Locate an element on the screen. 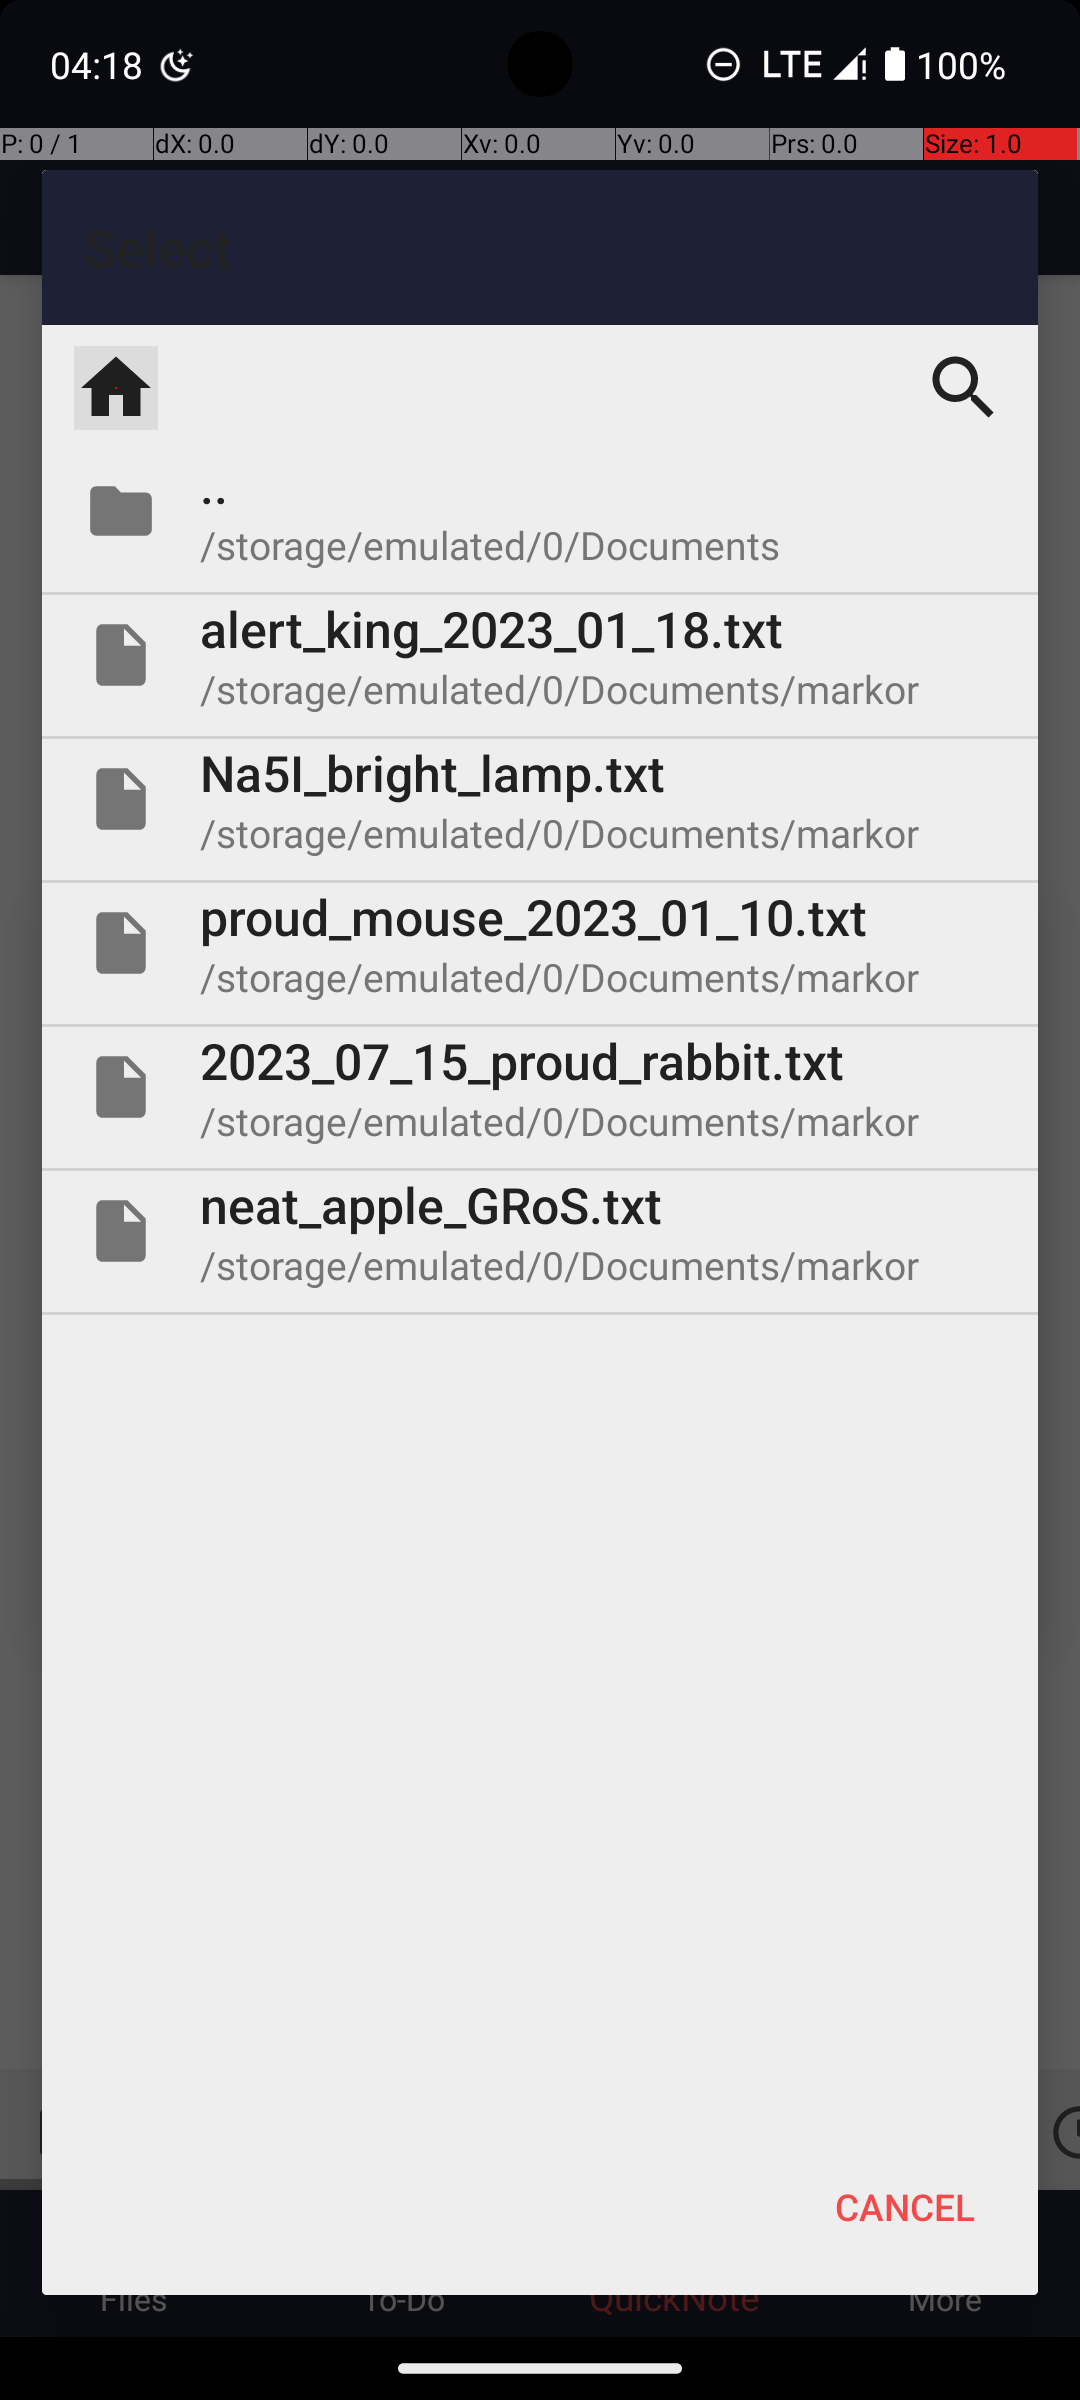 This screenshot has width=1080, height=2400. Digital Wellbeing notification: Bedtime mode is on is located at coordinates (177, 64).